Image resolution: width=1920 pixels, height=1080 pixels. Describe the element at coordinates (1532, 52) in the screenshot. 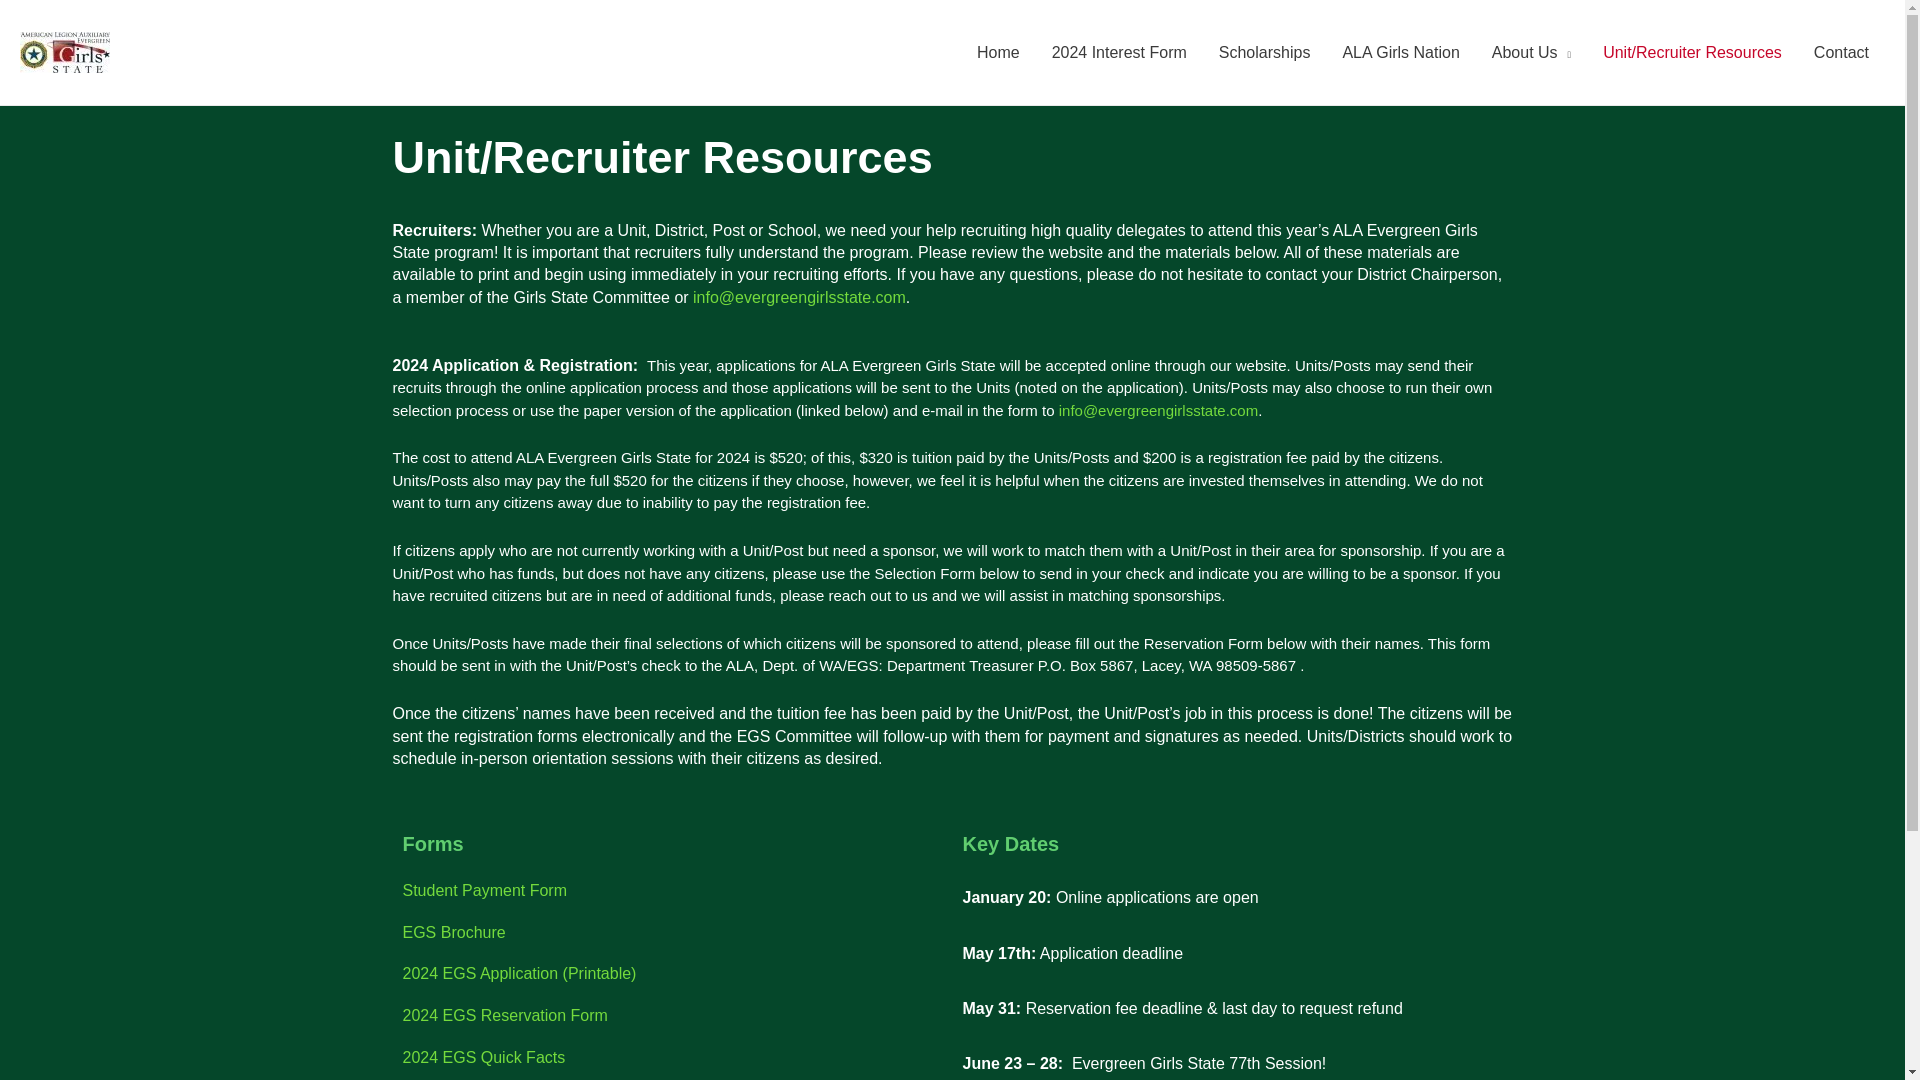

I see `About Us` at that location.